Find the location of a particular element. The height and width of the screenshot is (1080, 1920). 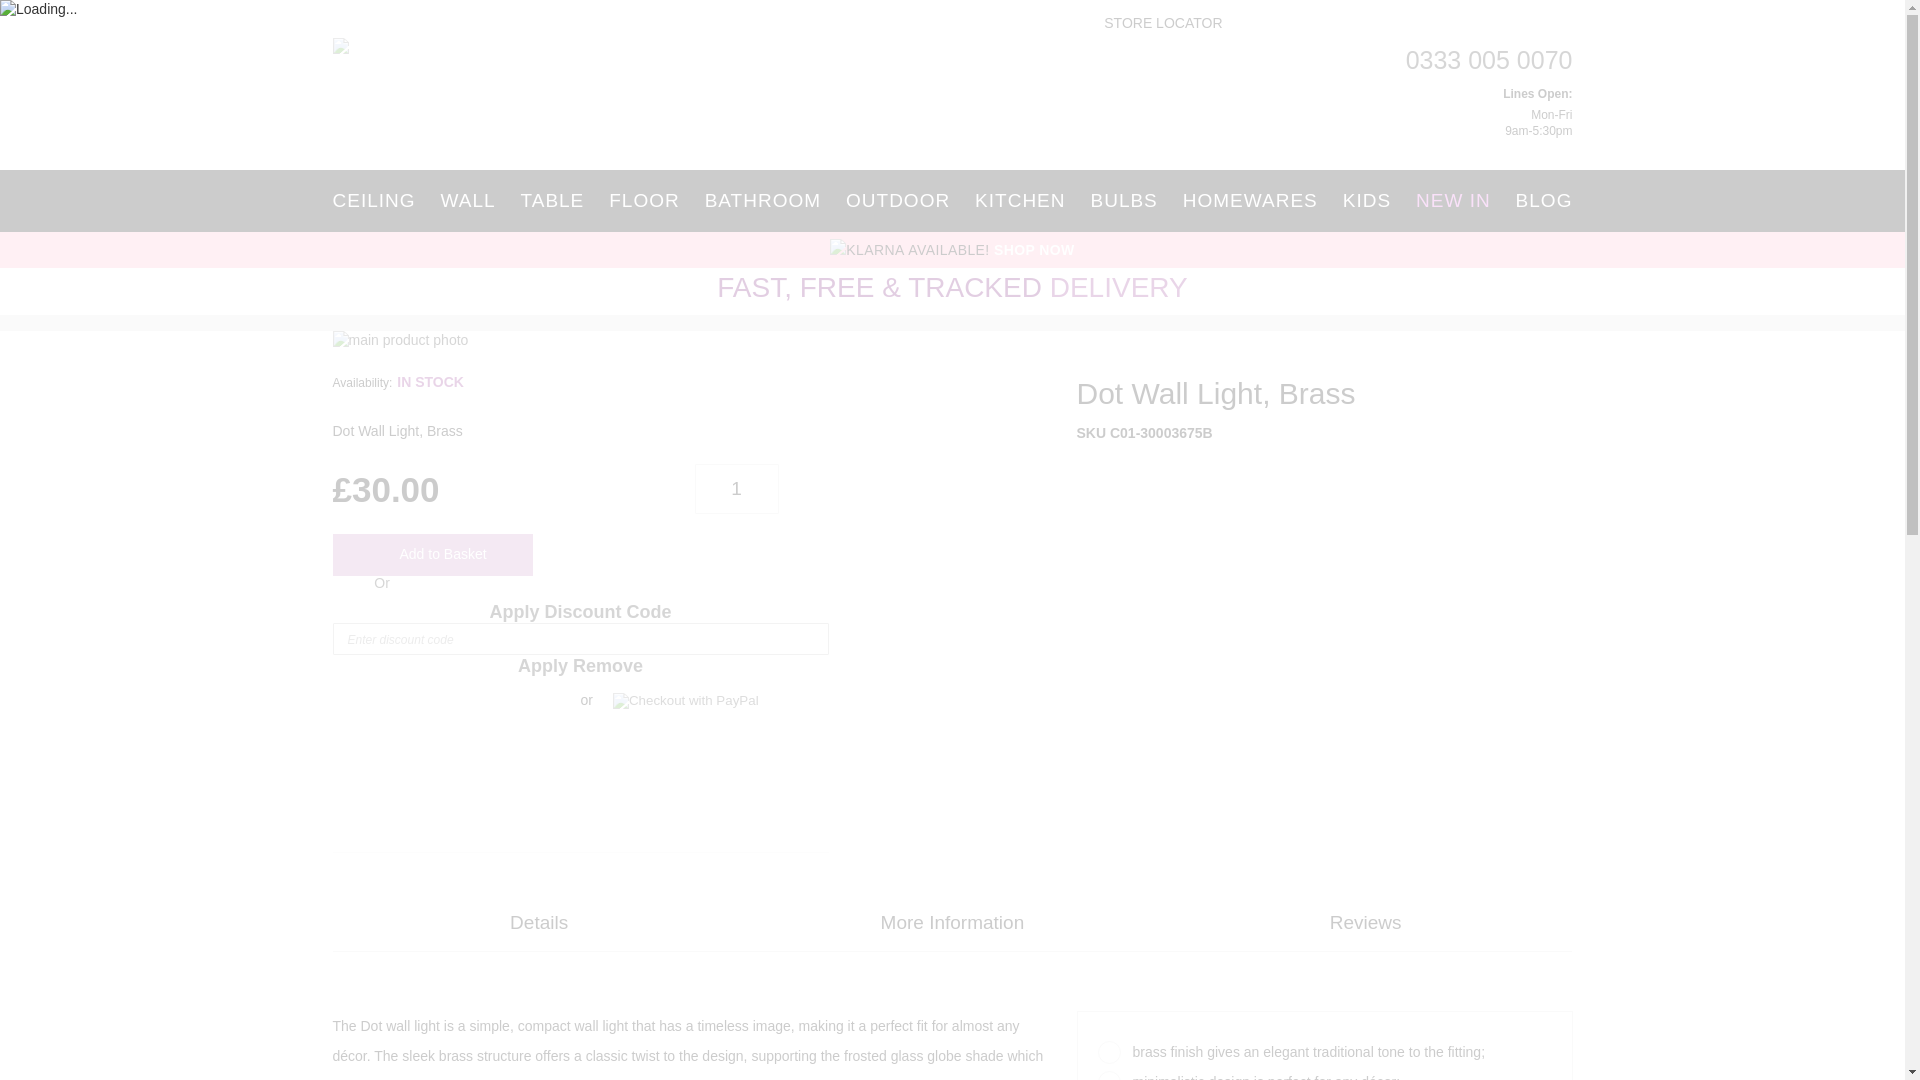

OUTDOOR is located at coordinates (897, 200).